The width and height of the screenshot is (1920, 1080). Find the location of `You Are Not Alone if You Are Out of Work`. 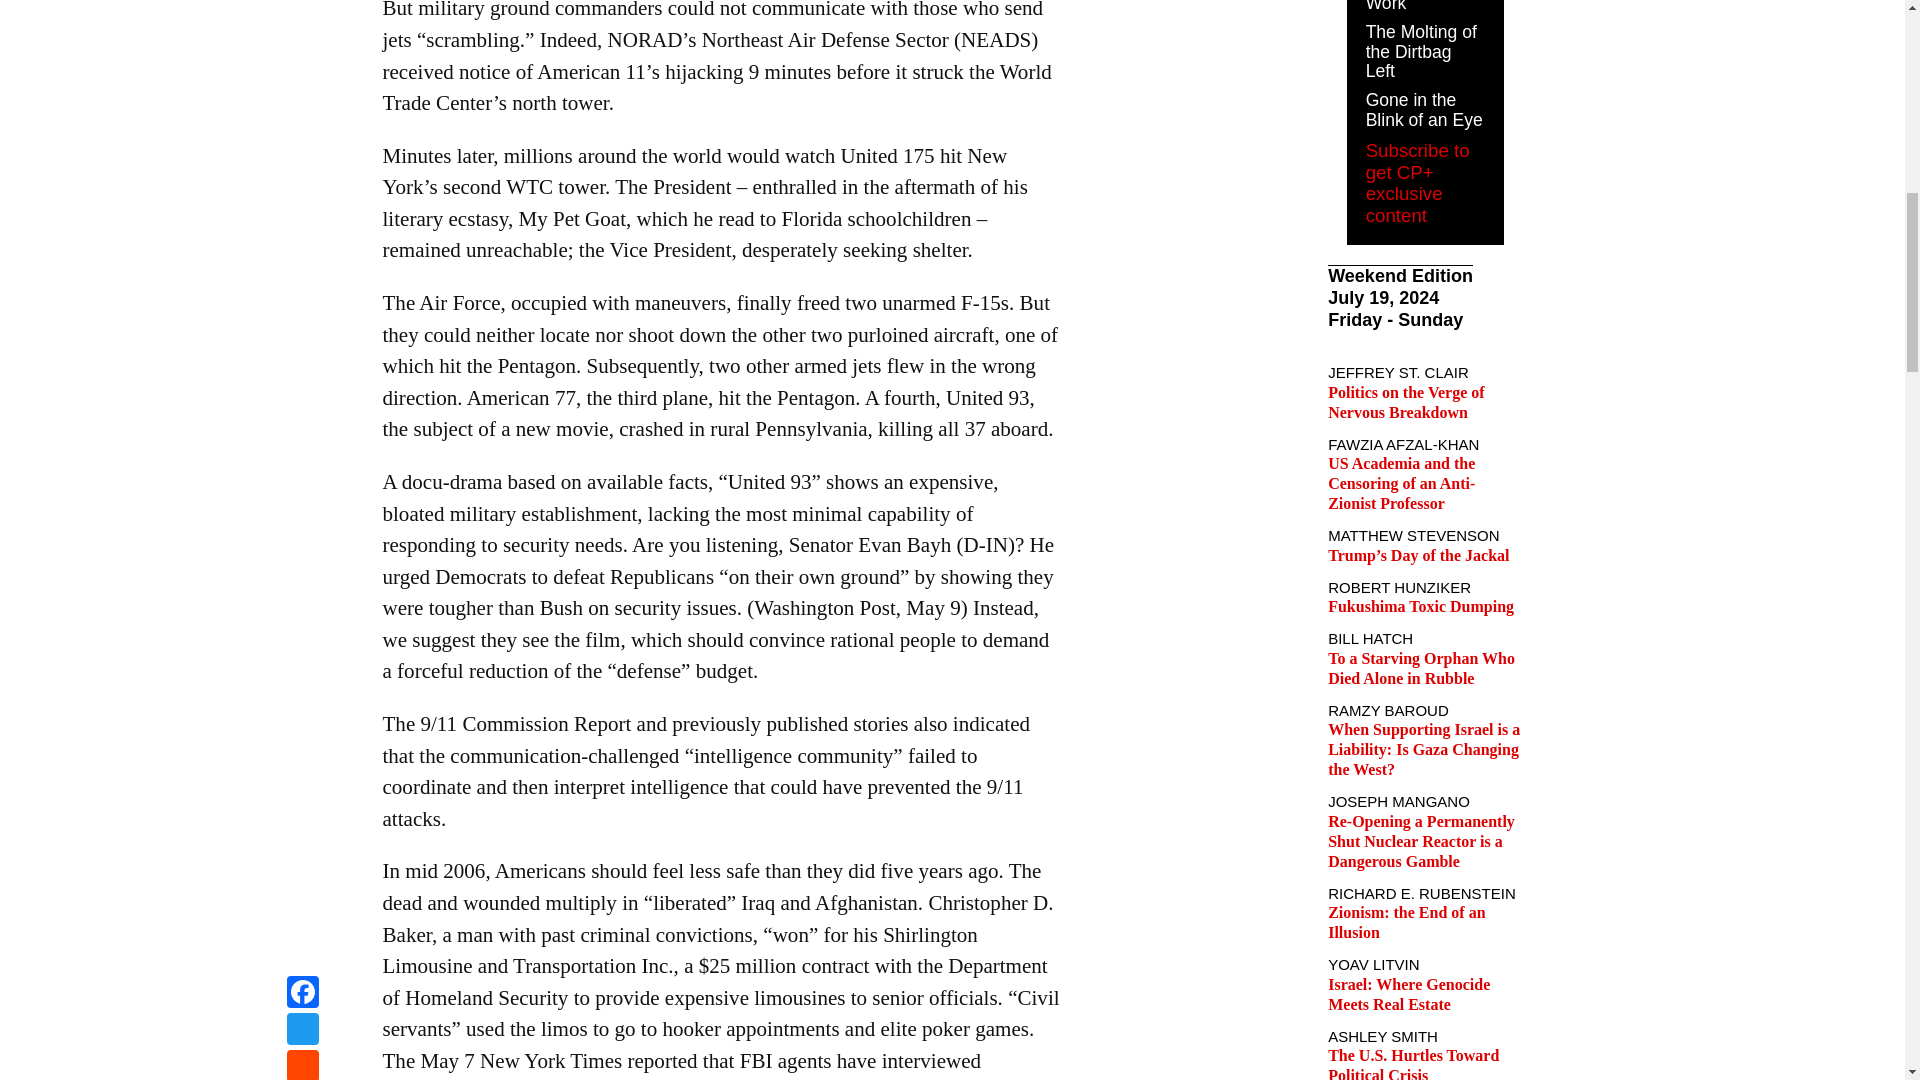

You Are Not Alone if You Are Out of Work is located at coordinates (1412, 6).